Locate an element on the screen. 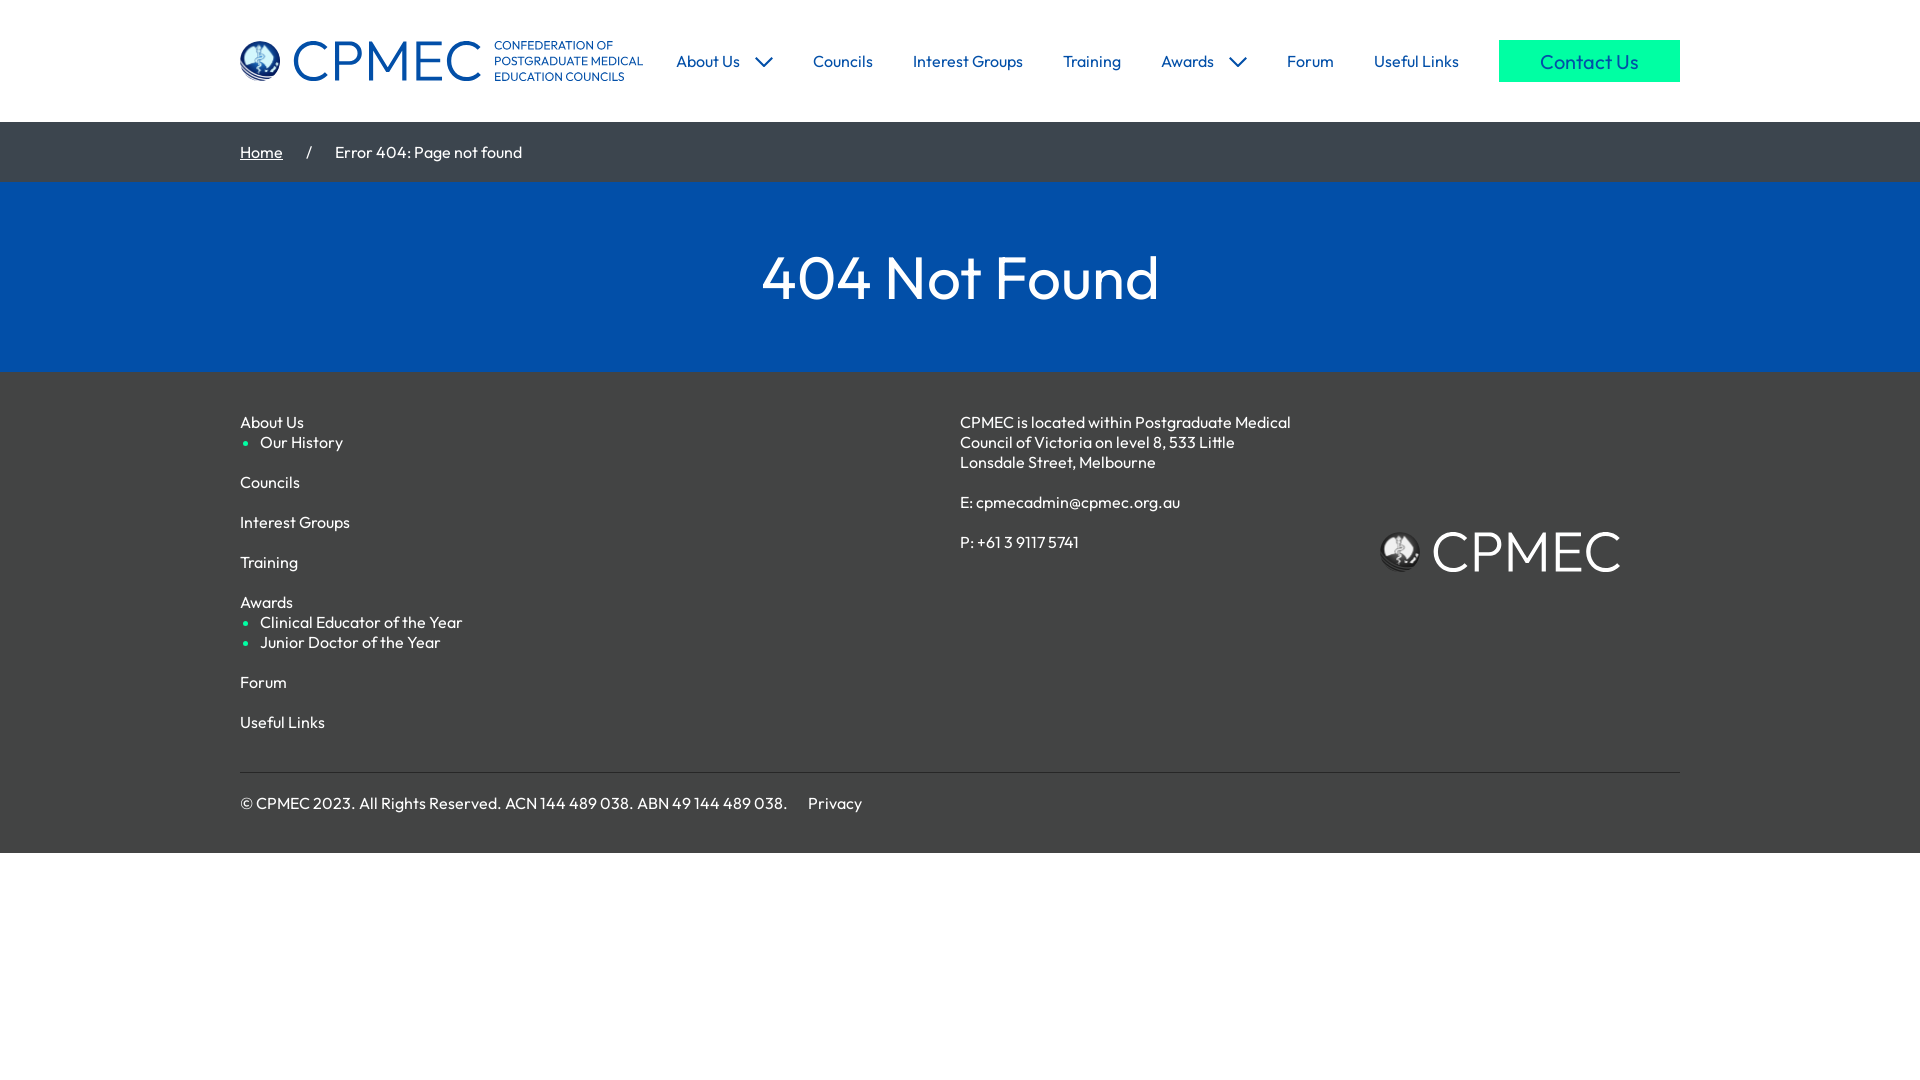 This screenshot has height=1080, width=1920. Training is located at coordinates (1092, 61).